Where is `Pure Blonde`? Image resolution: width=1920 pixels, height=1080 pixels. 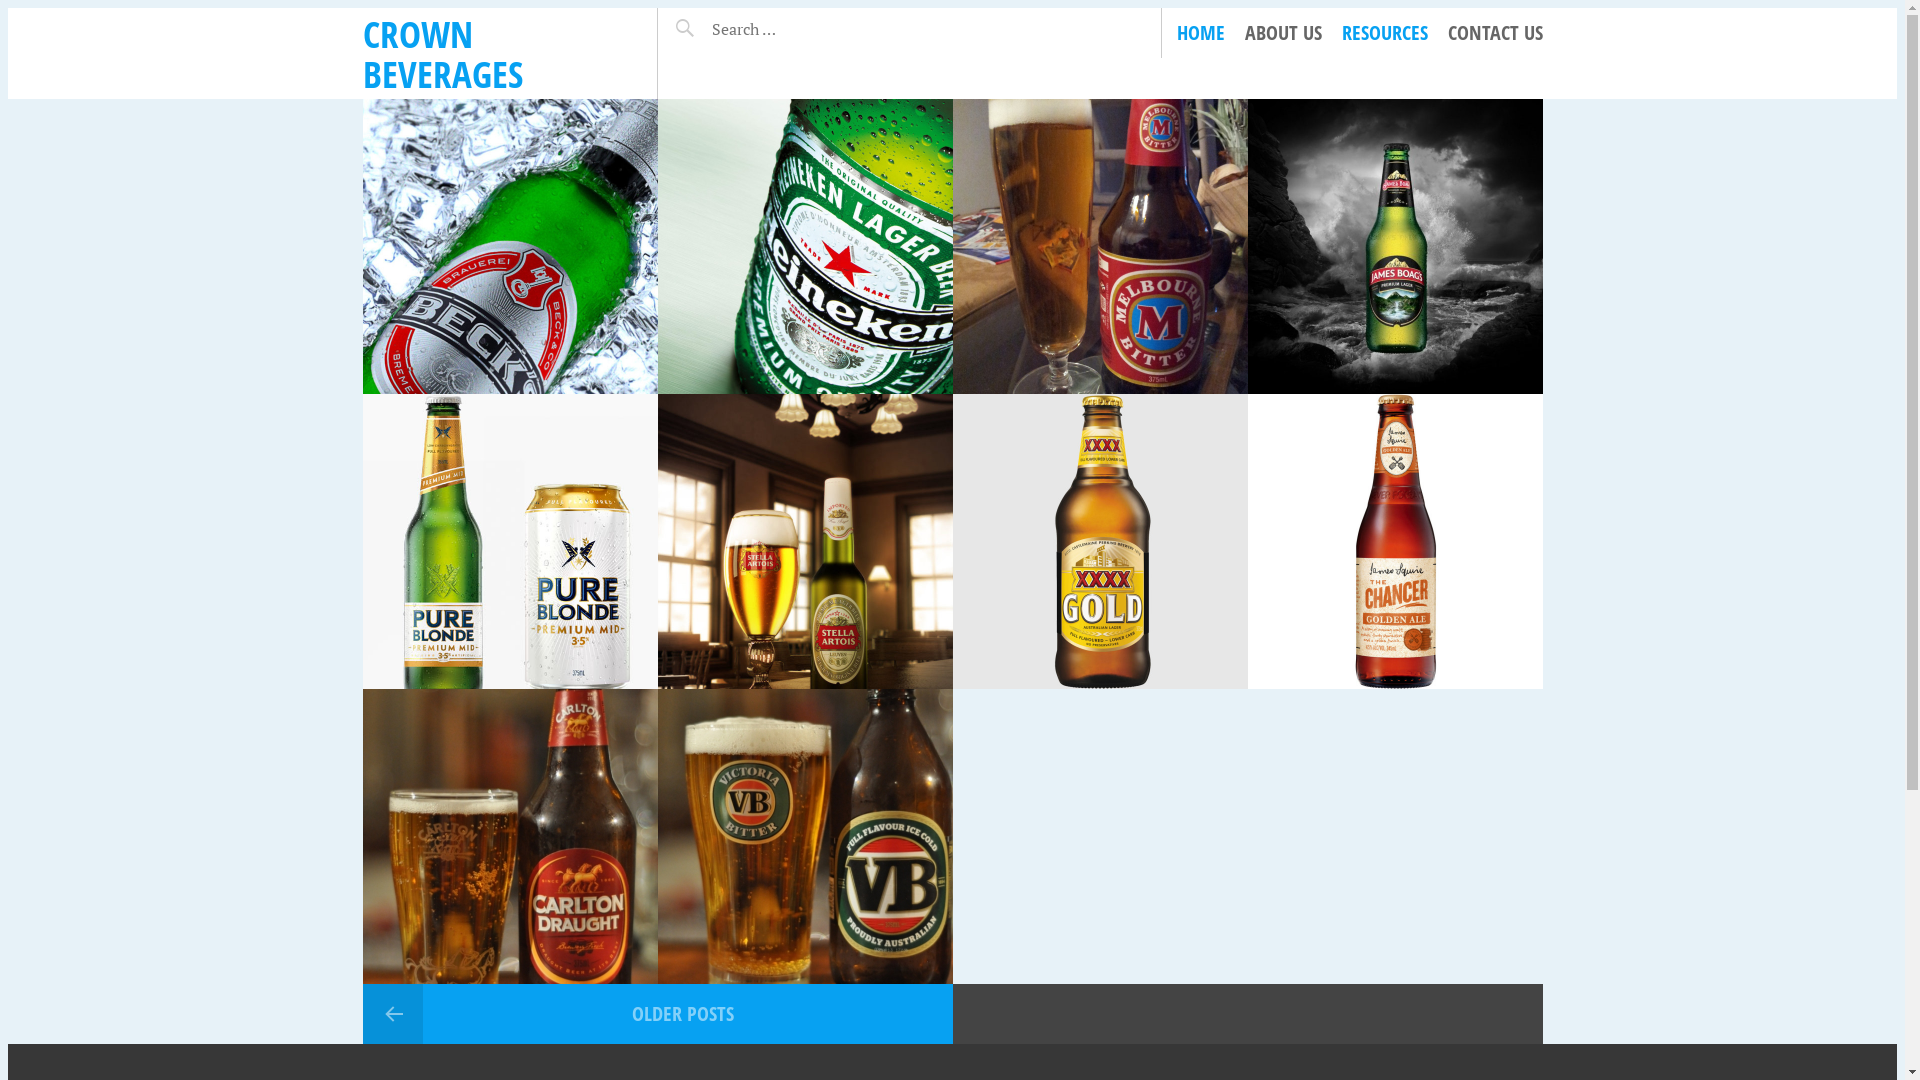
Pure Blonde is located at coordinates (510, 542).